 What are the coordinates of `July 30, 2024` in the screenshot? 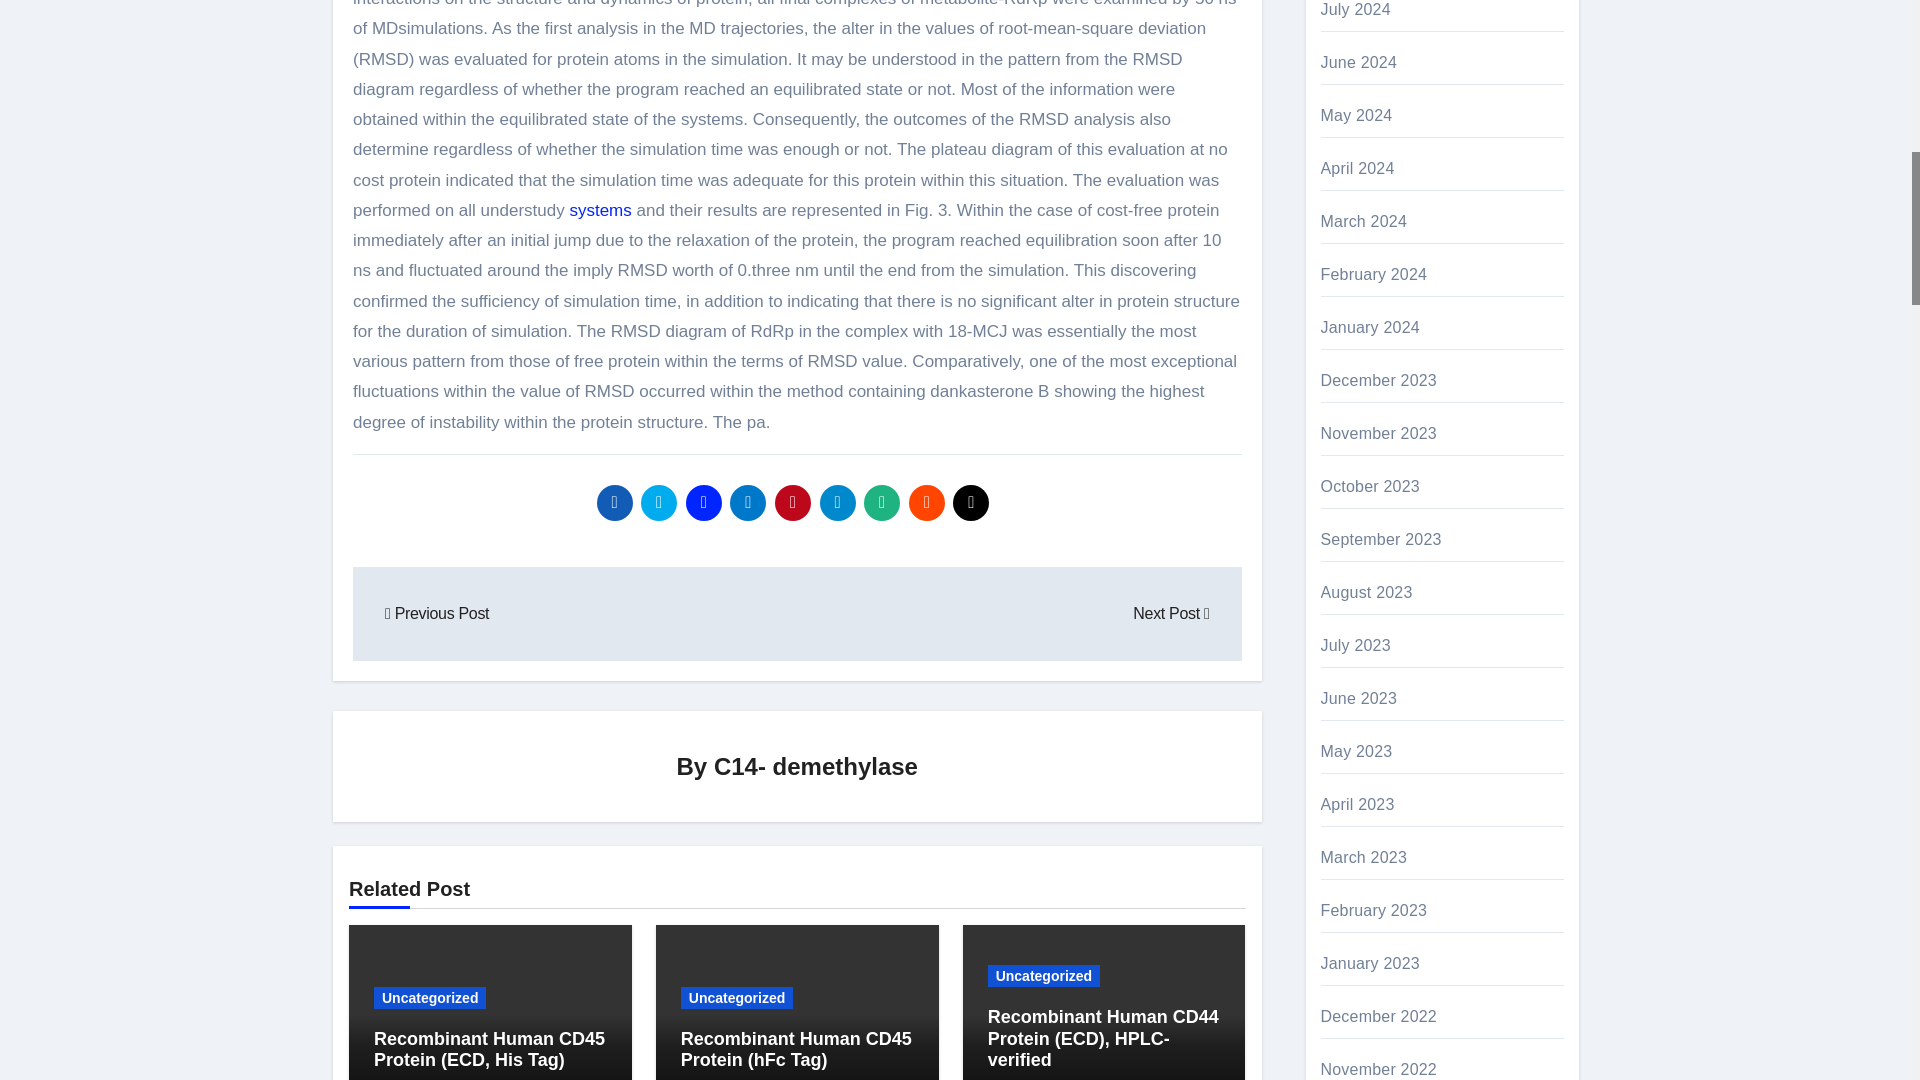 It's located at (554, 1078).